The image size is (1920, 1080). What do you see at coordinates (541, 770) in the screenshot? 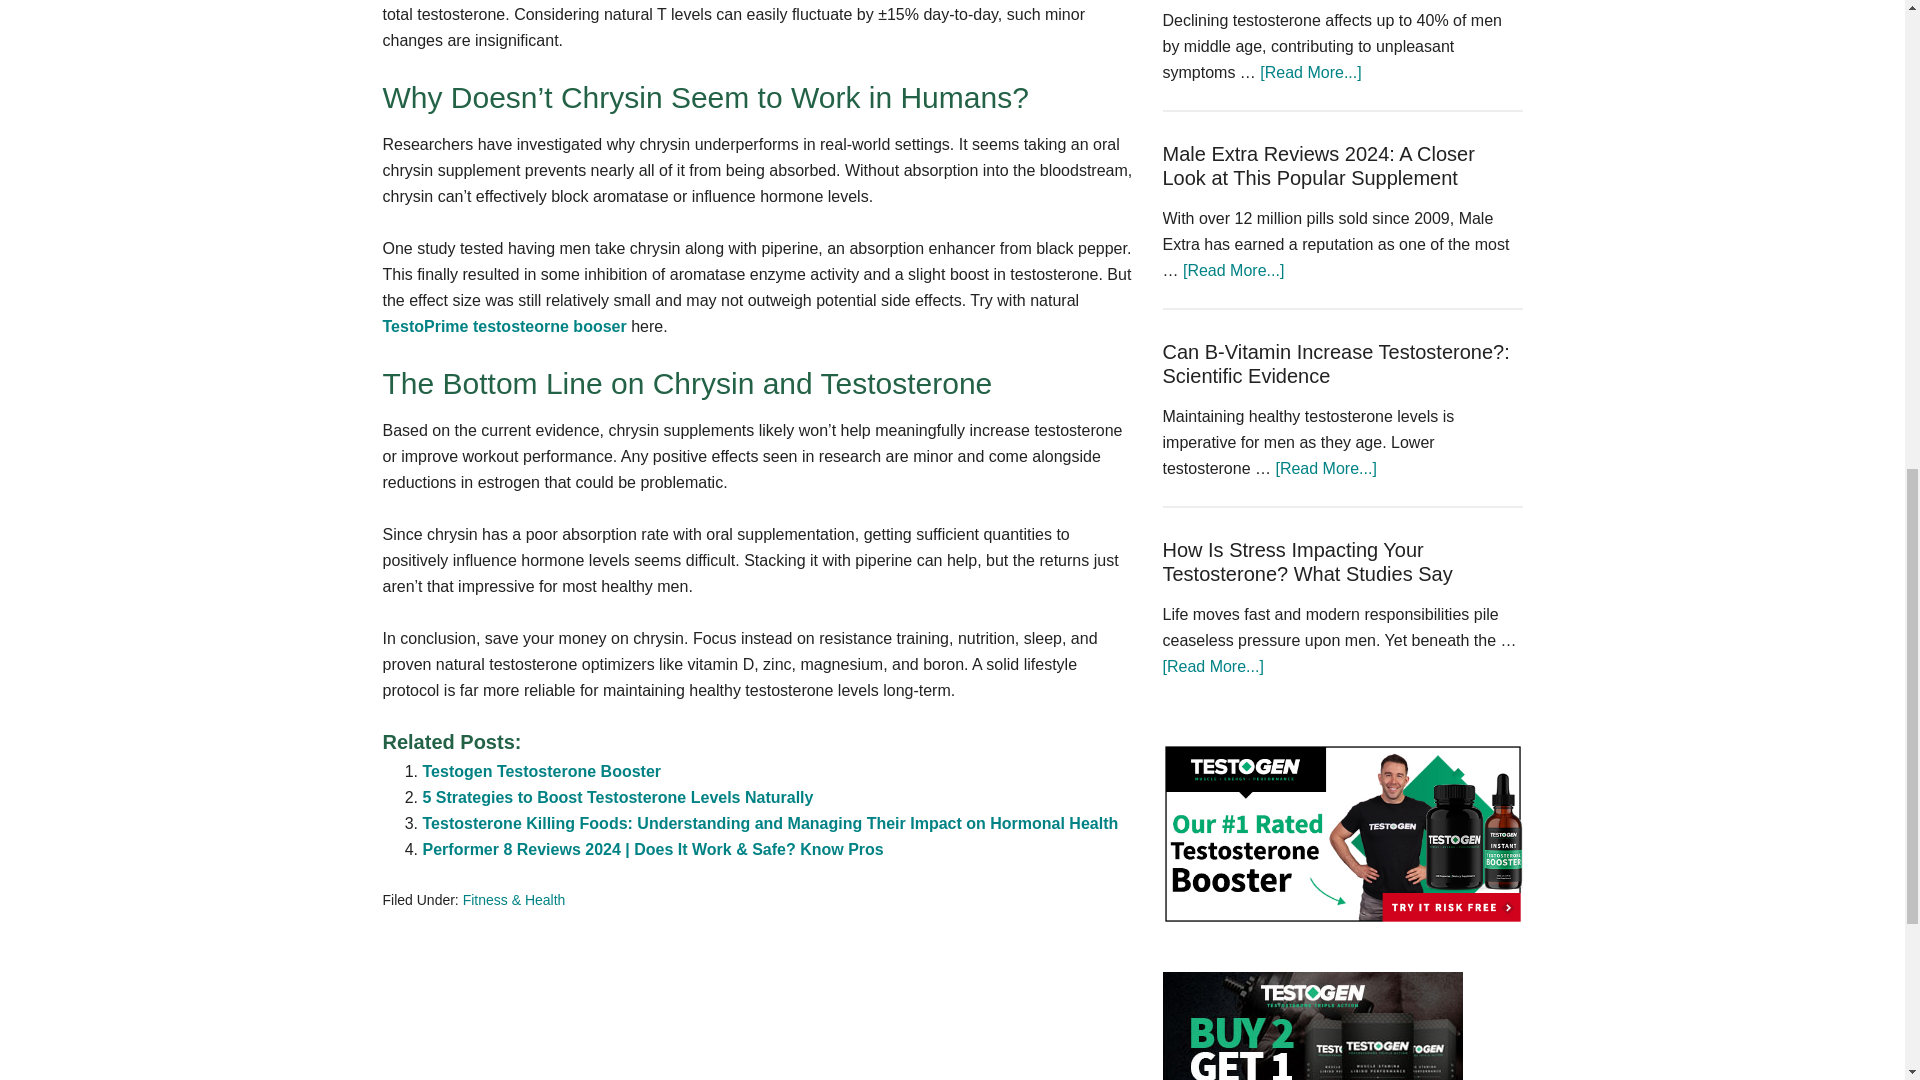
I see `Testogen Testosterone Booster` at bounding box center [541, 770].